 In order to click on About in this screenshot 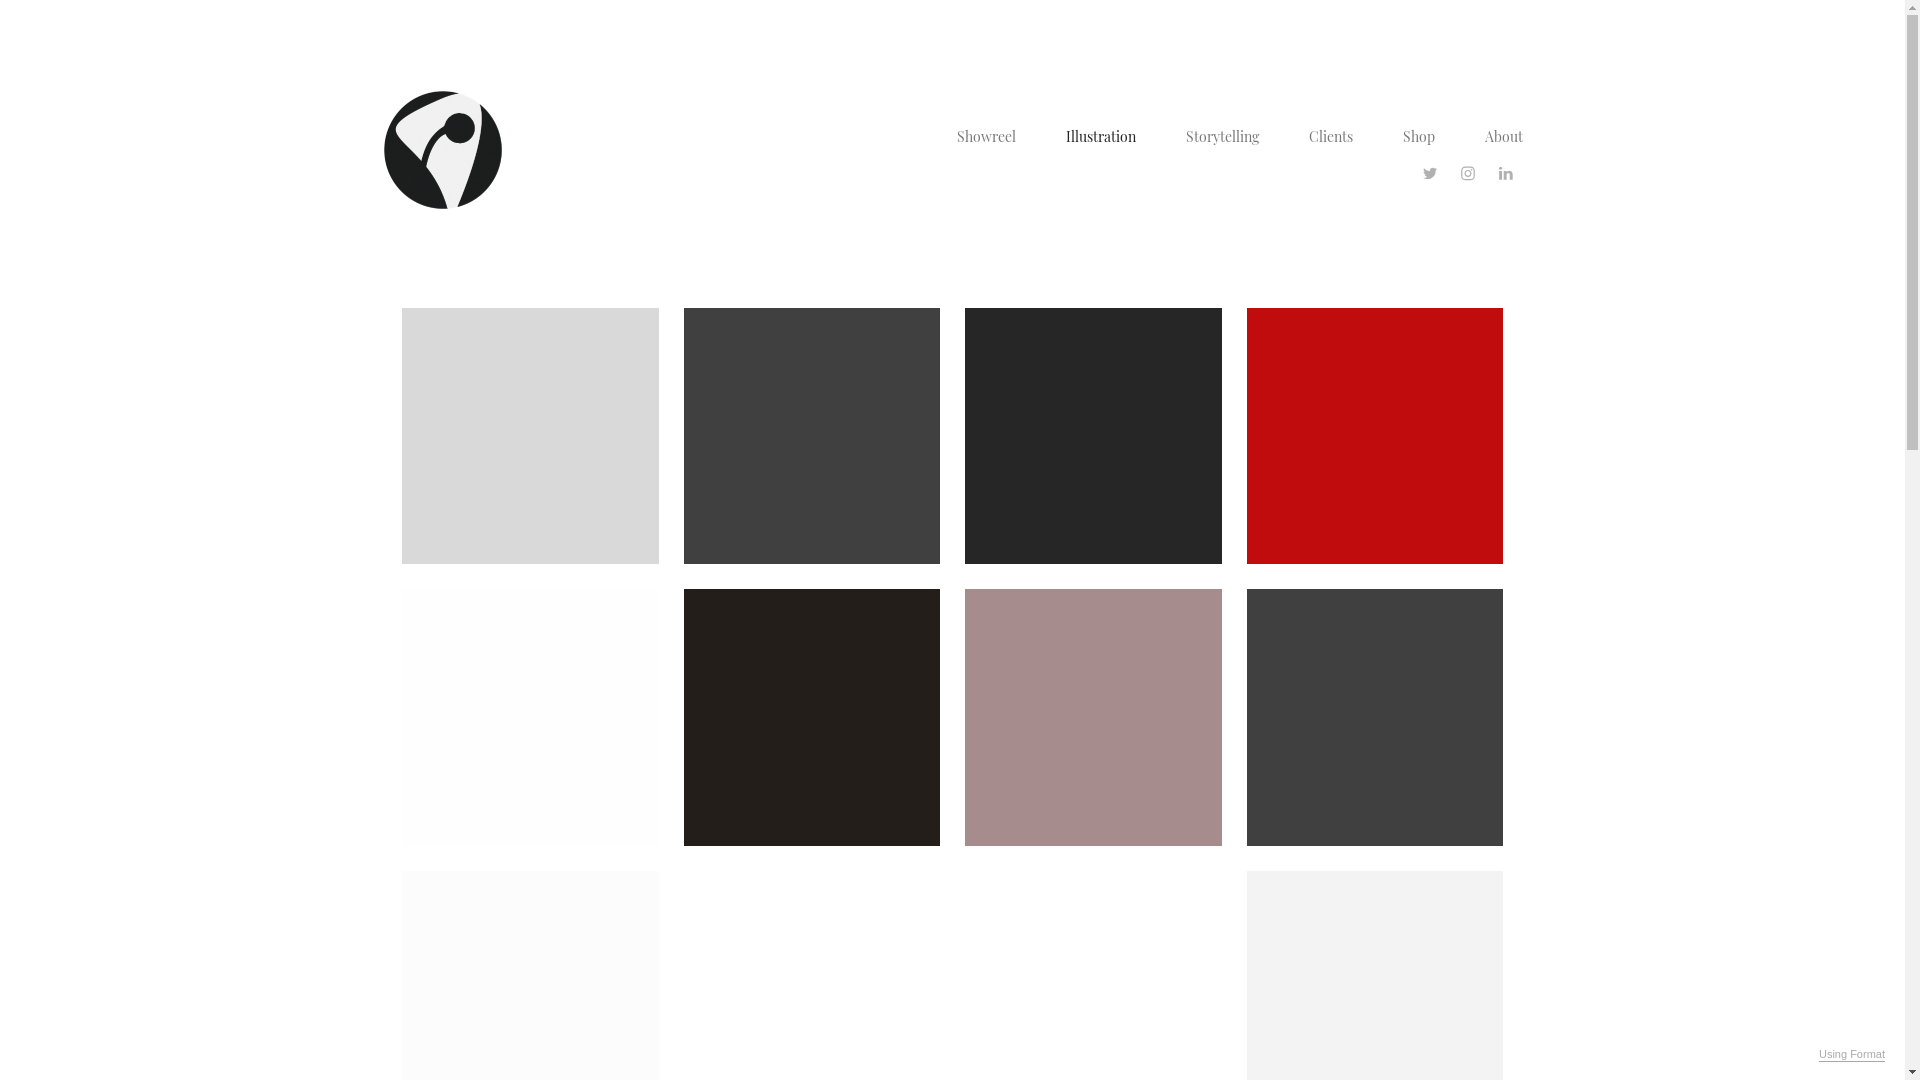, I will do `click(1503, 136)`.